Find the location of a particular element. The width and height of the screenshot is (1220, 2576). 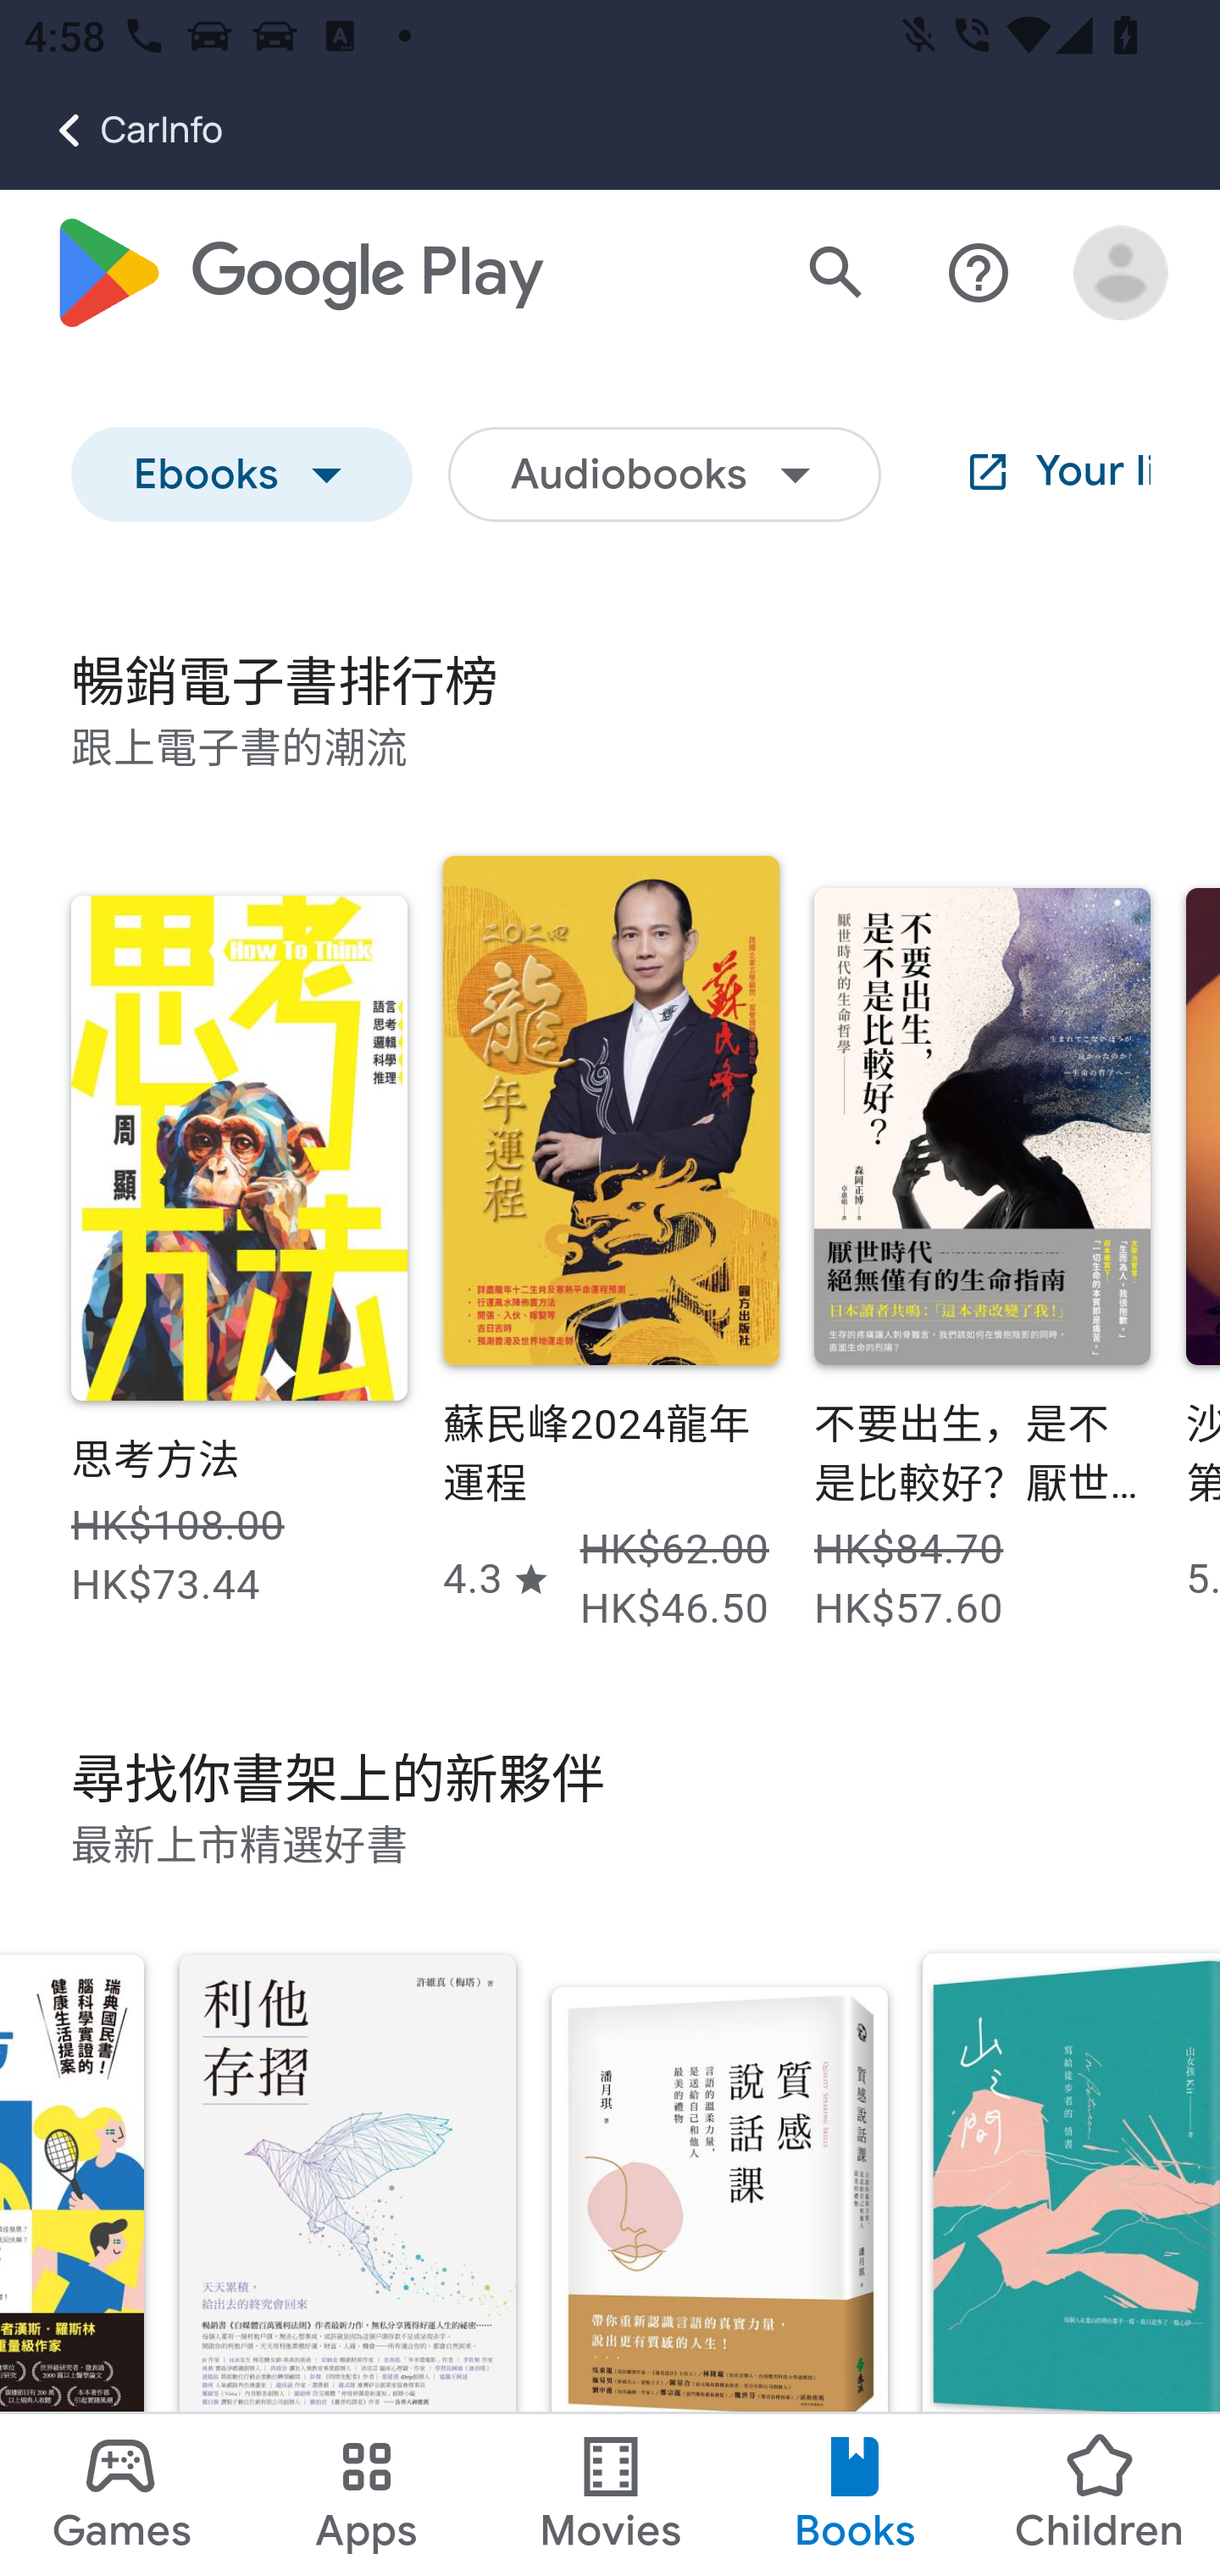

CarInfo is located at coordinates (112, 130).